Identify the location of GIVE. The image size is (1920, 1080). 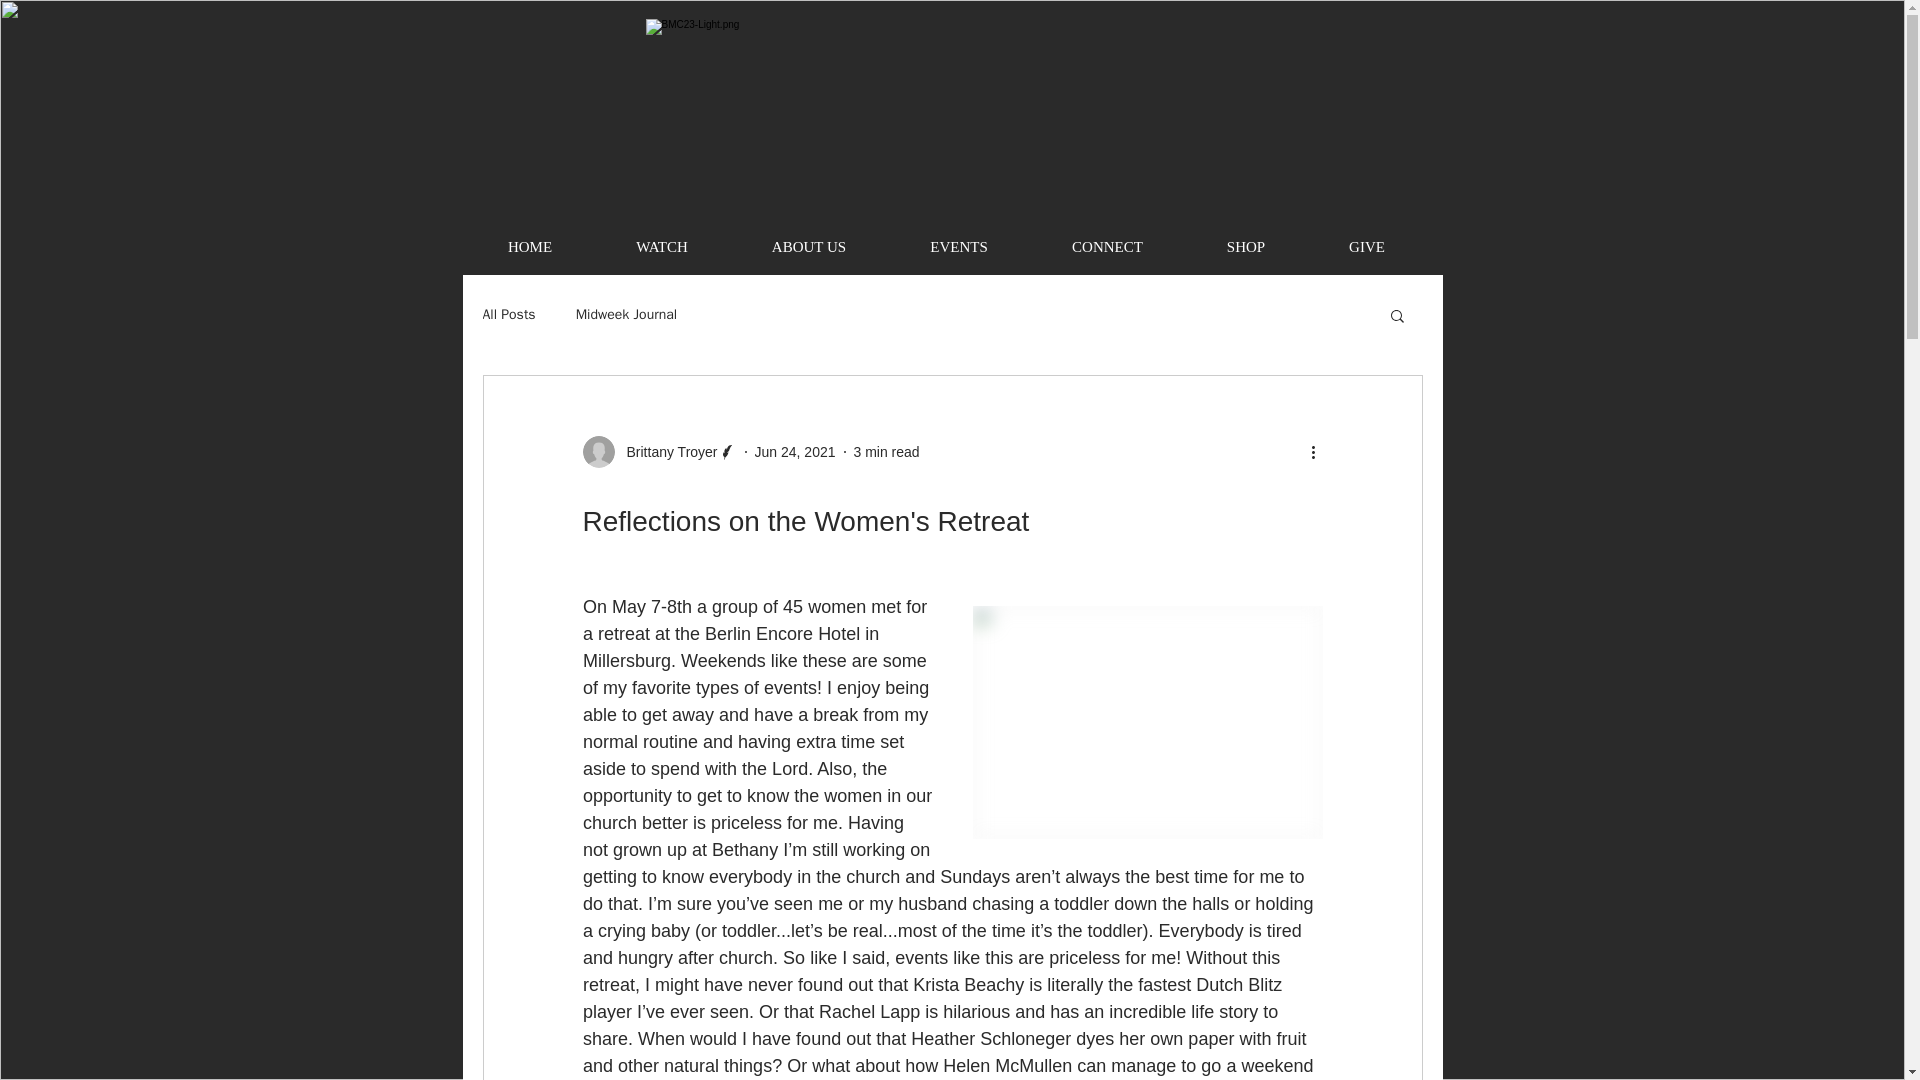
(1366, 248).